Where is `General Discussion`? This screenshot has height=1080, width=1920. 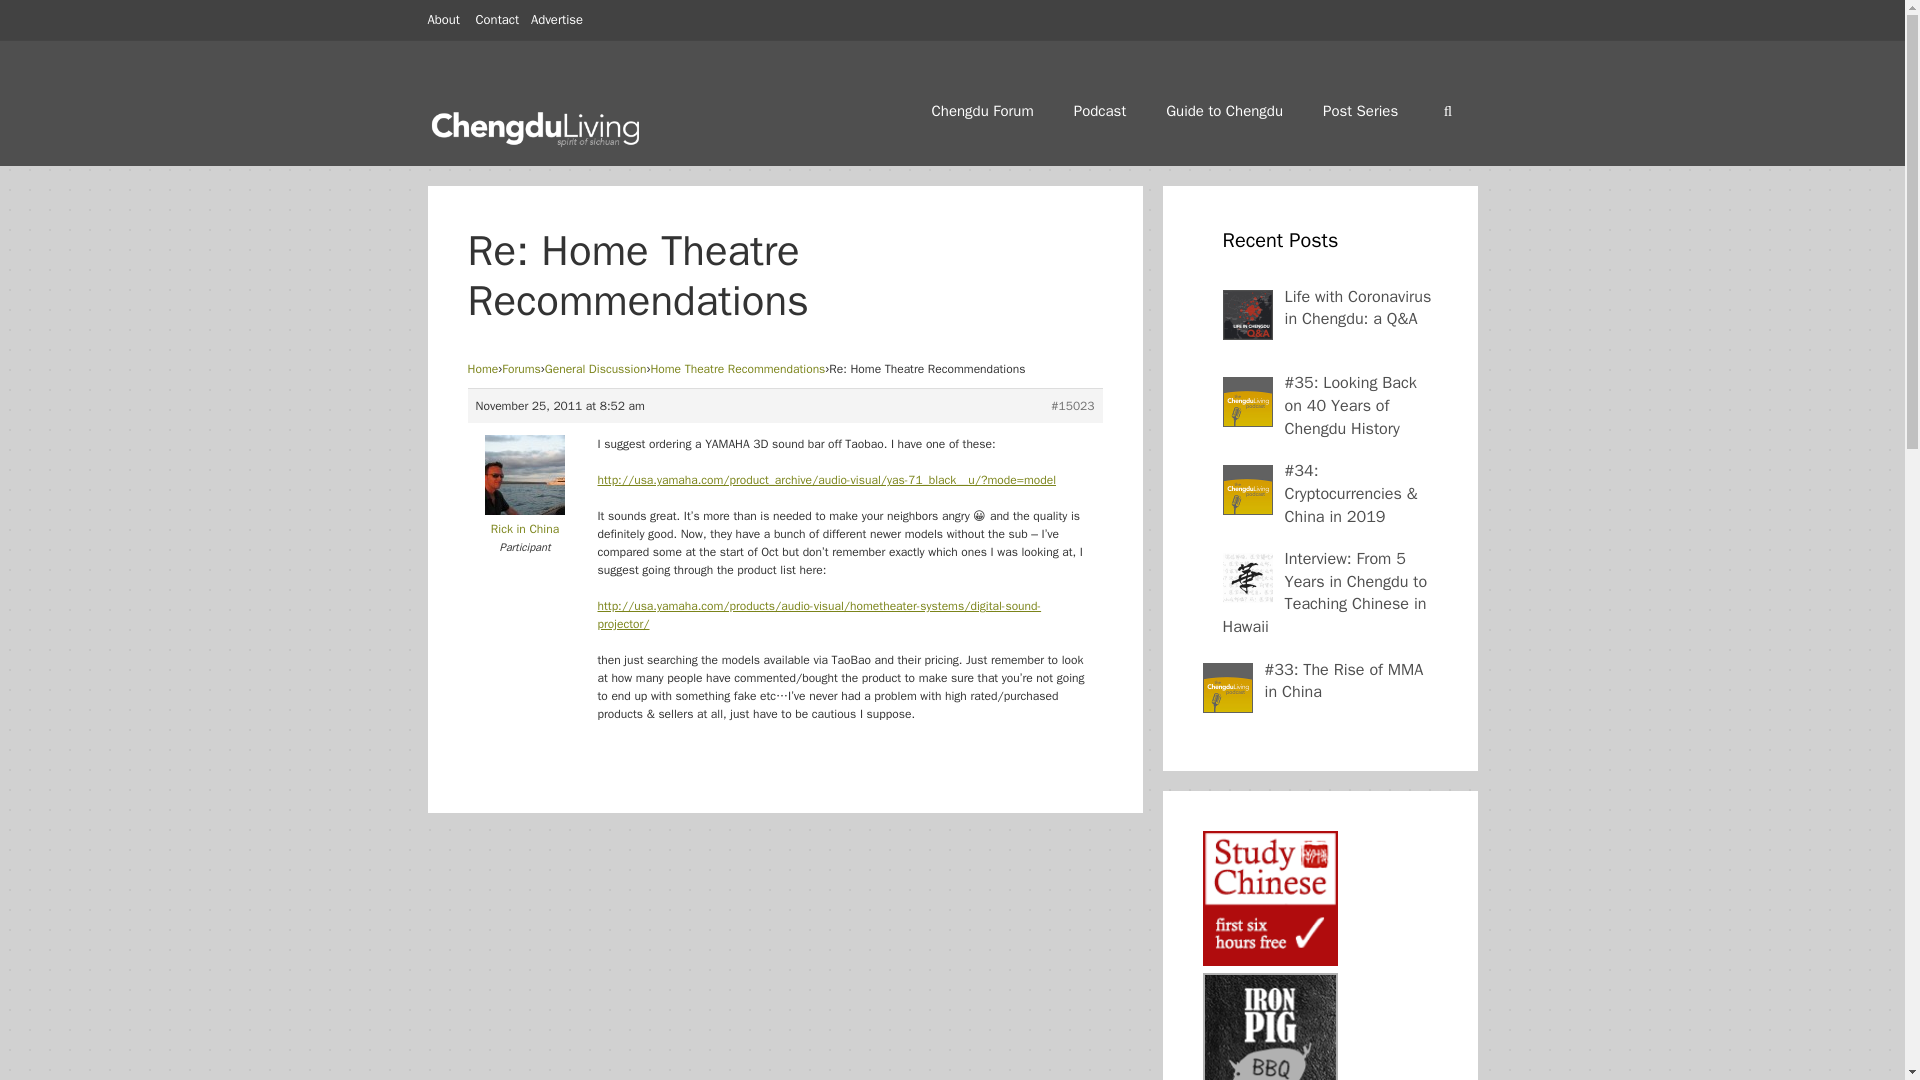
General Discussion is located at coordinates (596, 368).